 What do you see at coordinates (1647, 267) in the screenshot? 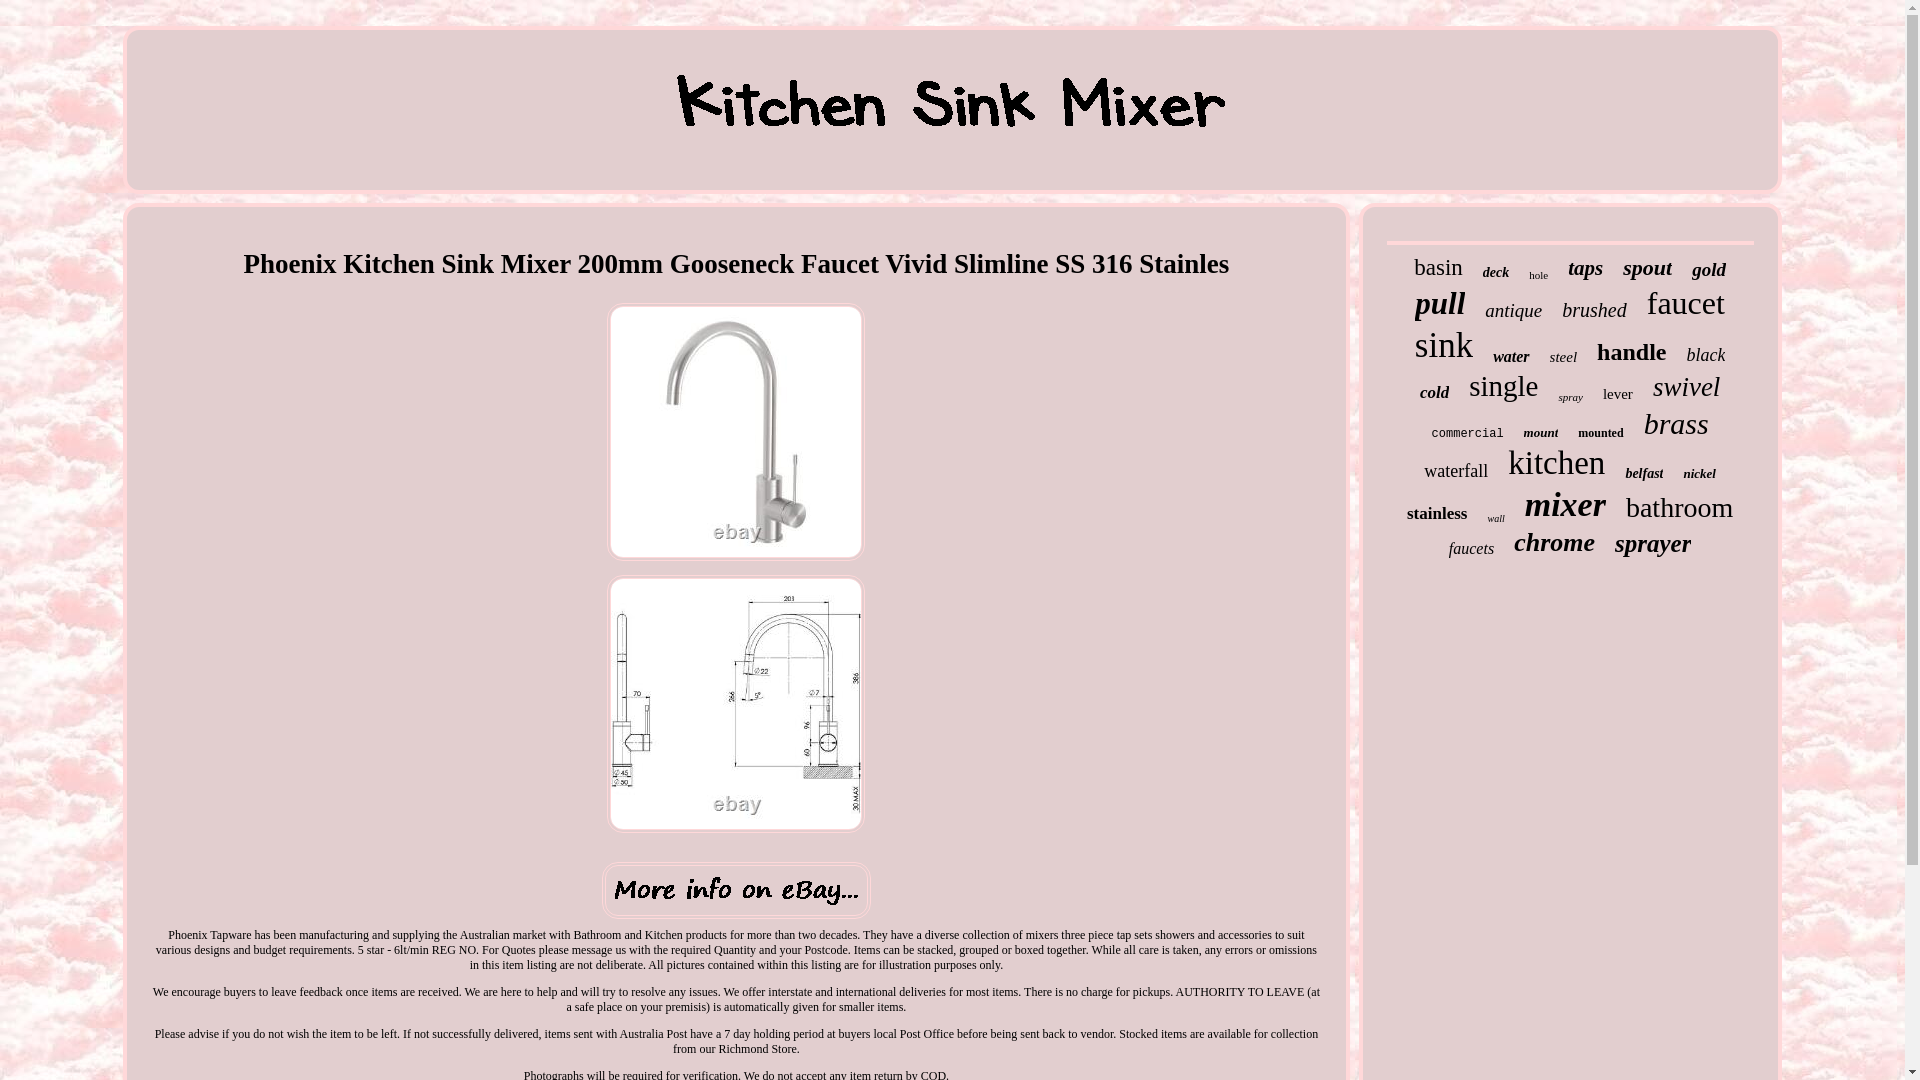
I see `spout` at bounding box center [1647, 267].